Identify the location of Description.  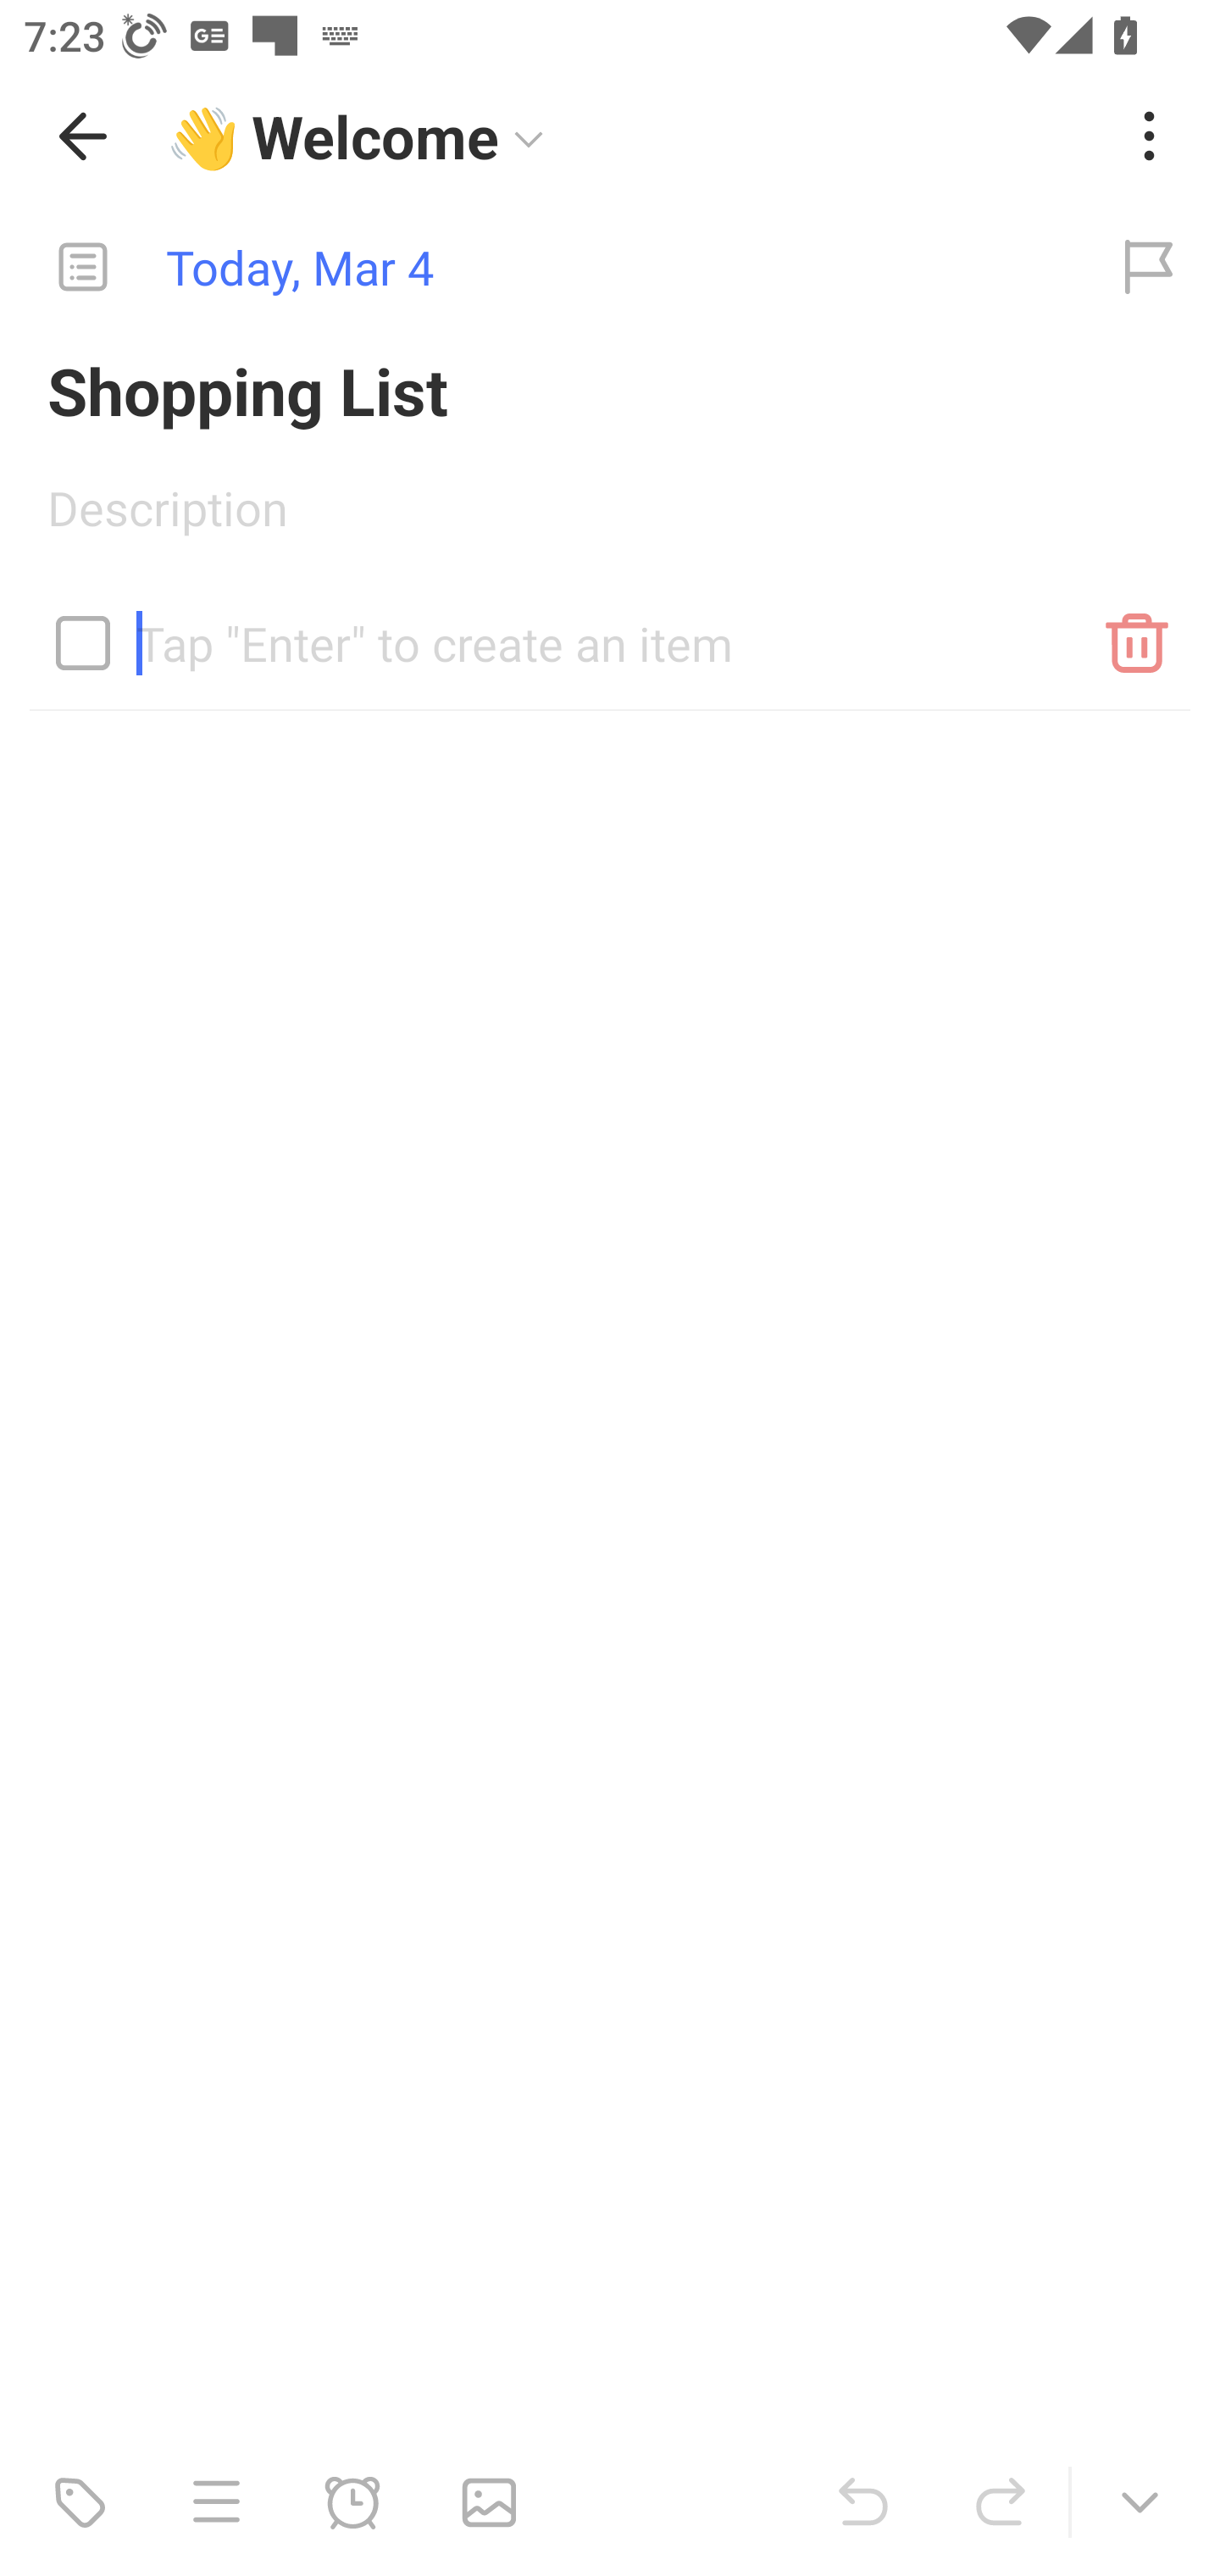
(610, 519).